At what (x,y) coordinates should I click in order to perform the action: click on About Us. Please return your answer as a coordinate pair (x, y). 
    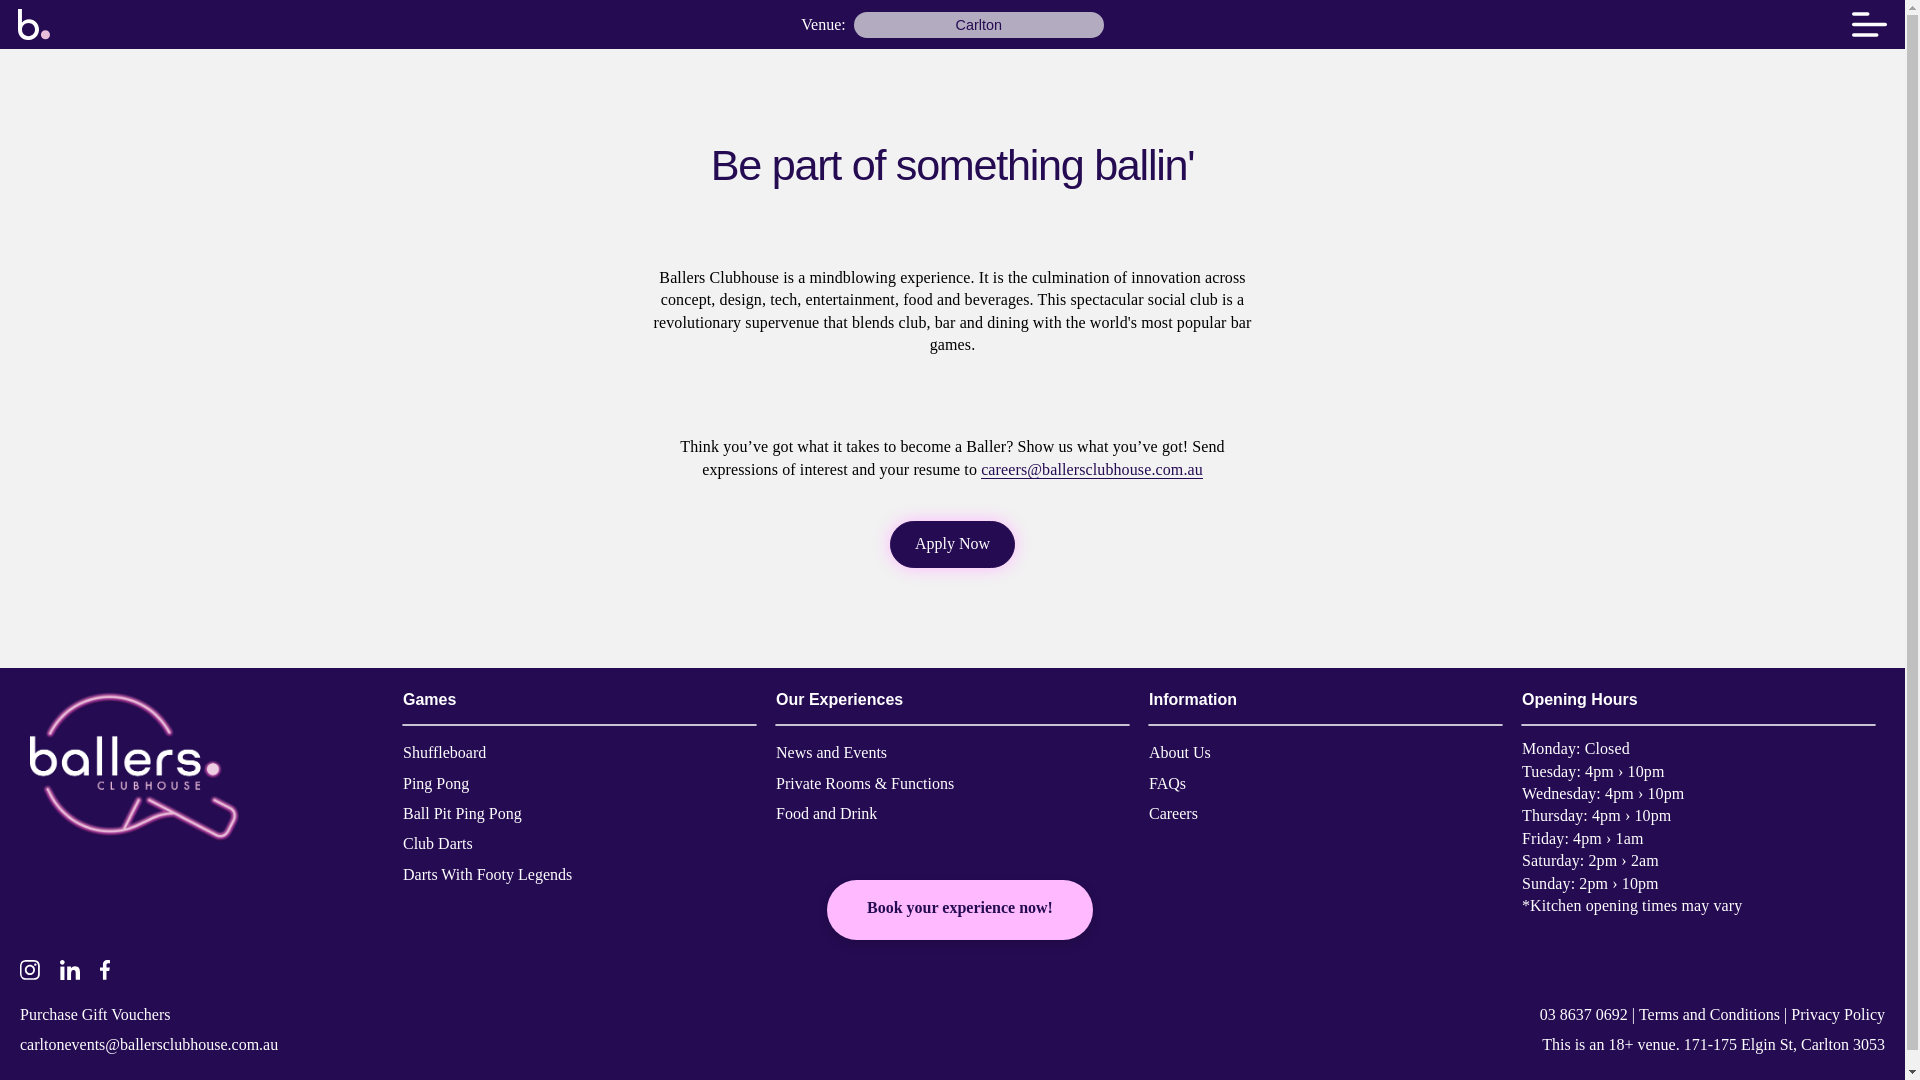
    Looking at the image, I should click on (1180, 757).